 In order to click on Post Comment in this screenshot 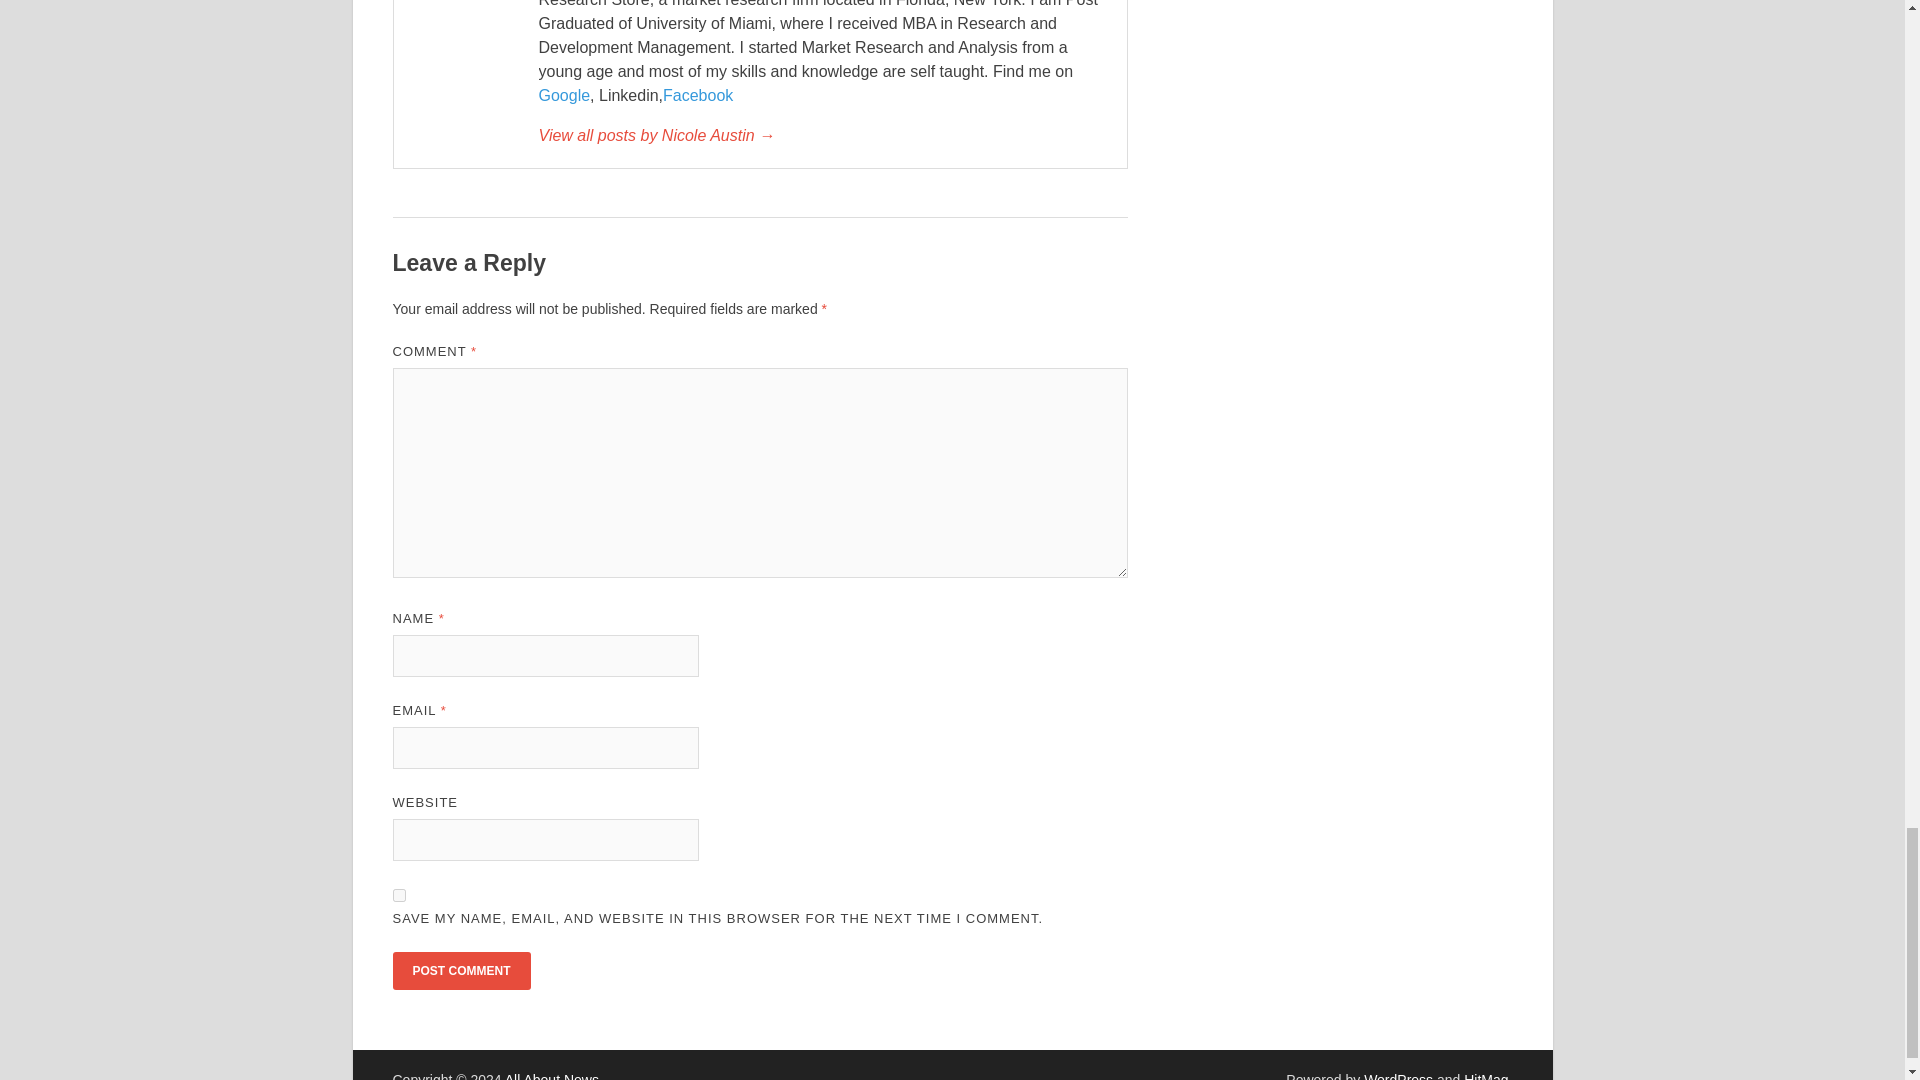, I will do `click(460, 970)`.